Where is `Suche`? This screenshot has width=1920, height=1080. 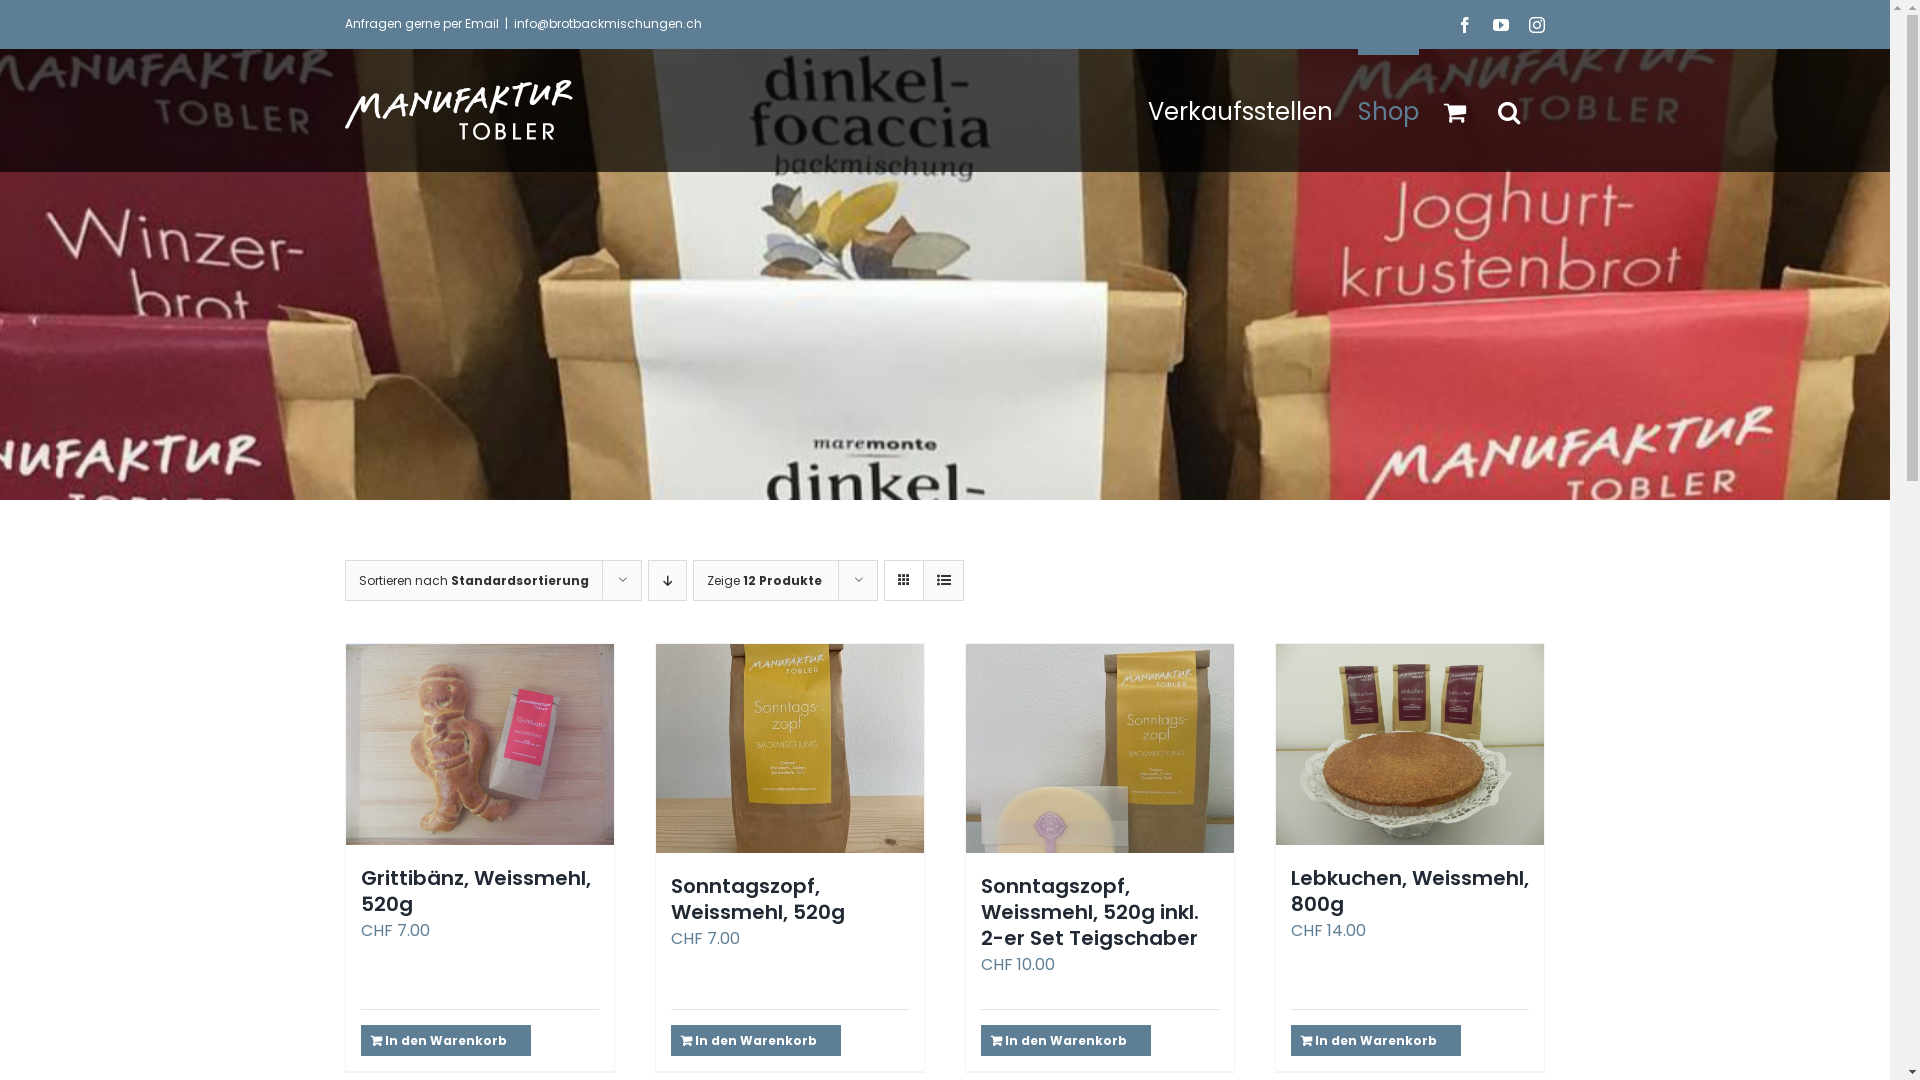 Suche is located at coordinates (1509, 109).